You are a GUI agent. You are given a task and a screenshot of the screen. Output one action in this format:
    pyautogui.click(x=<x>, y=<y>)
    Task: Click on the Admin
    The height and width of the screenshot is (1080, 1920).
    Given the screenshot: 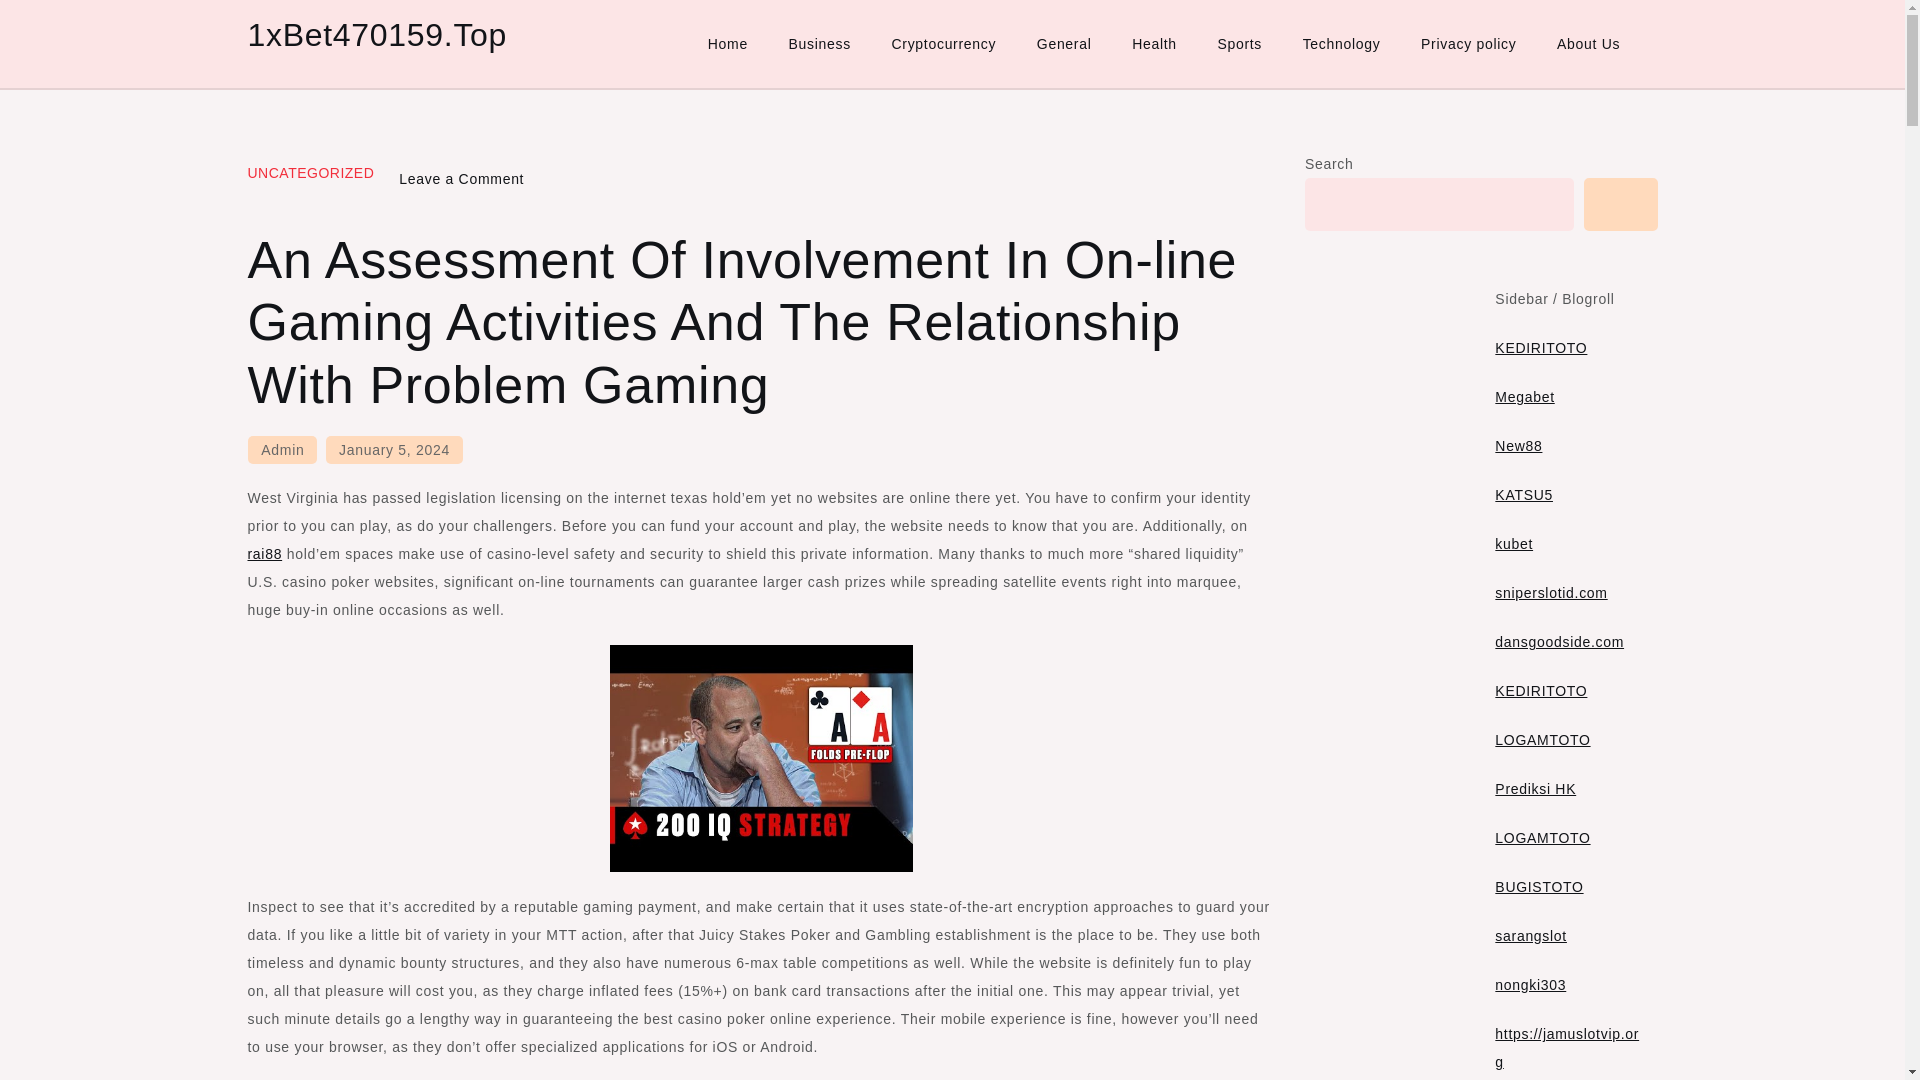 What is the action you would take?
    pyautogui.click(x=282, y=450)
    